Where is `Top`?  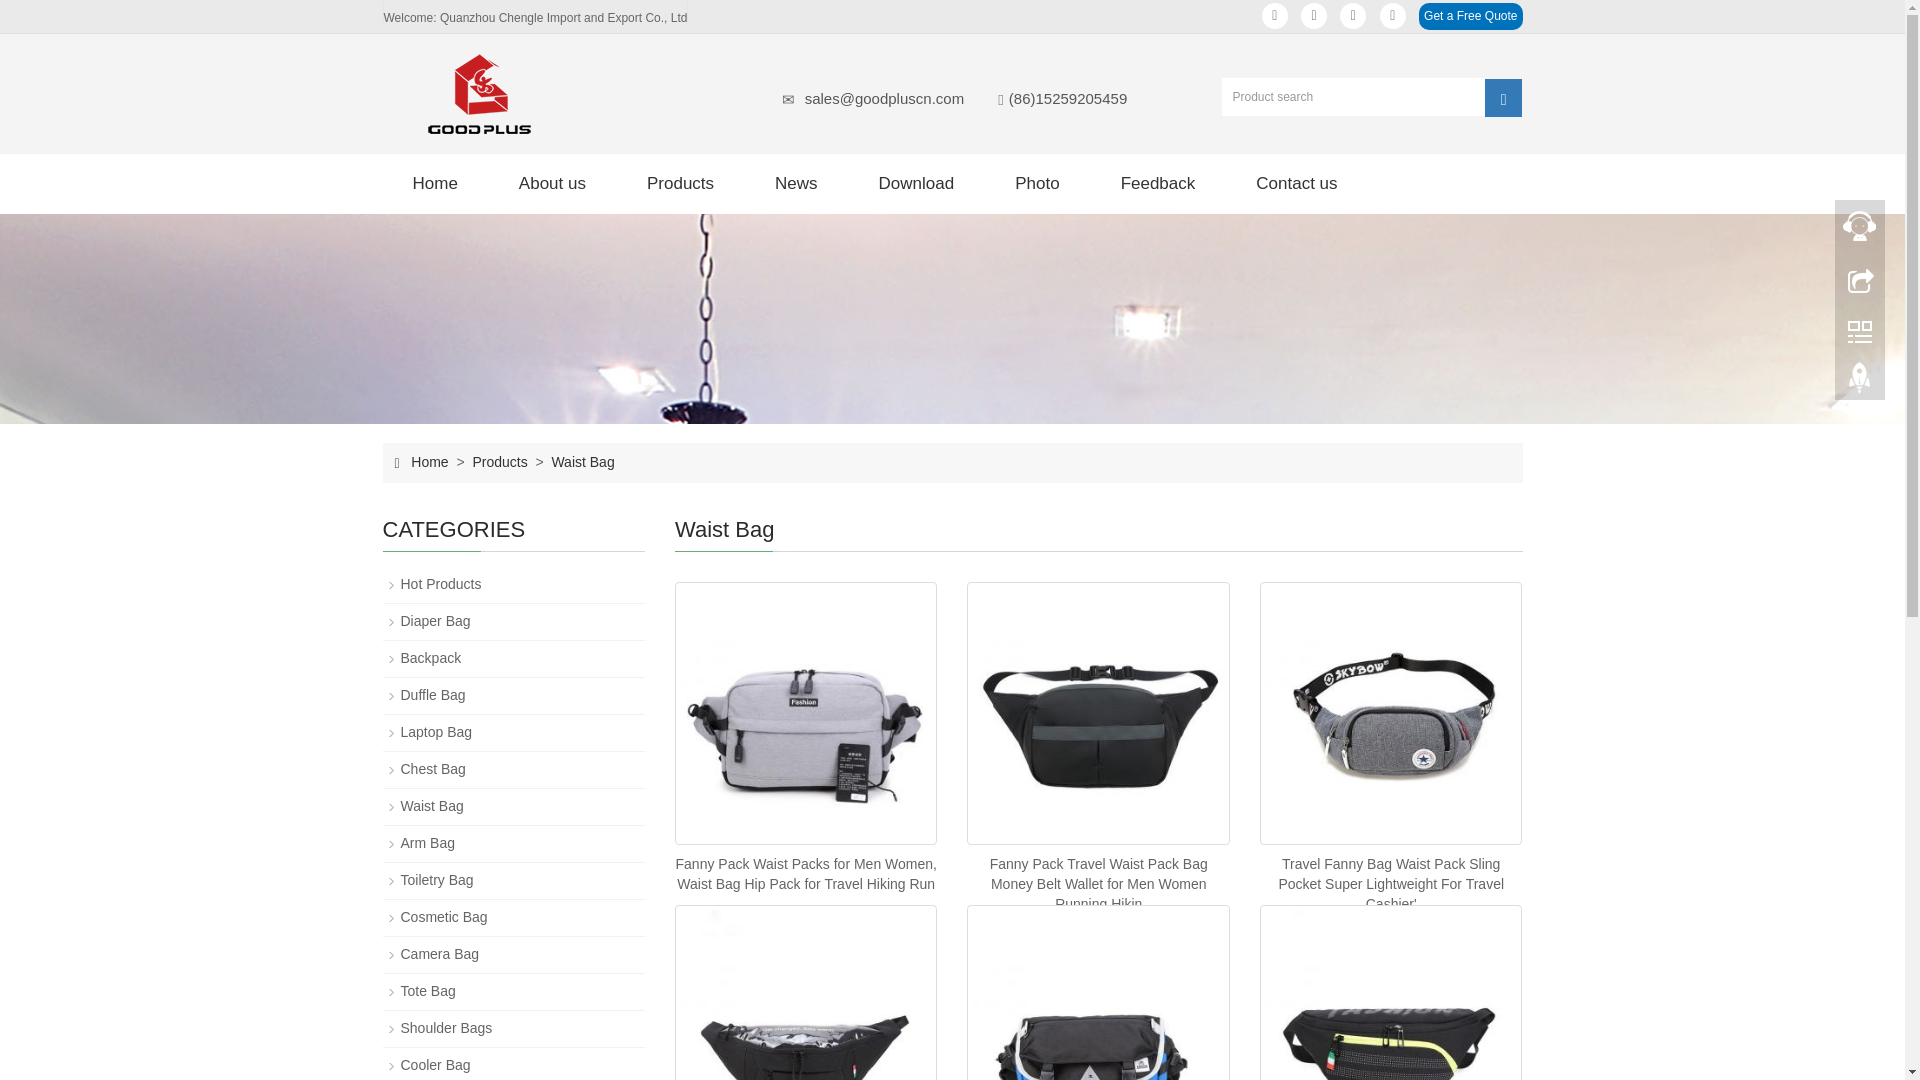 Top is located at coordinates (1860, 382).